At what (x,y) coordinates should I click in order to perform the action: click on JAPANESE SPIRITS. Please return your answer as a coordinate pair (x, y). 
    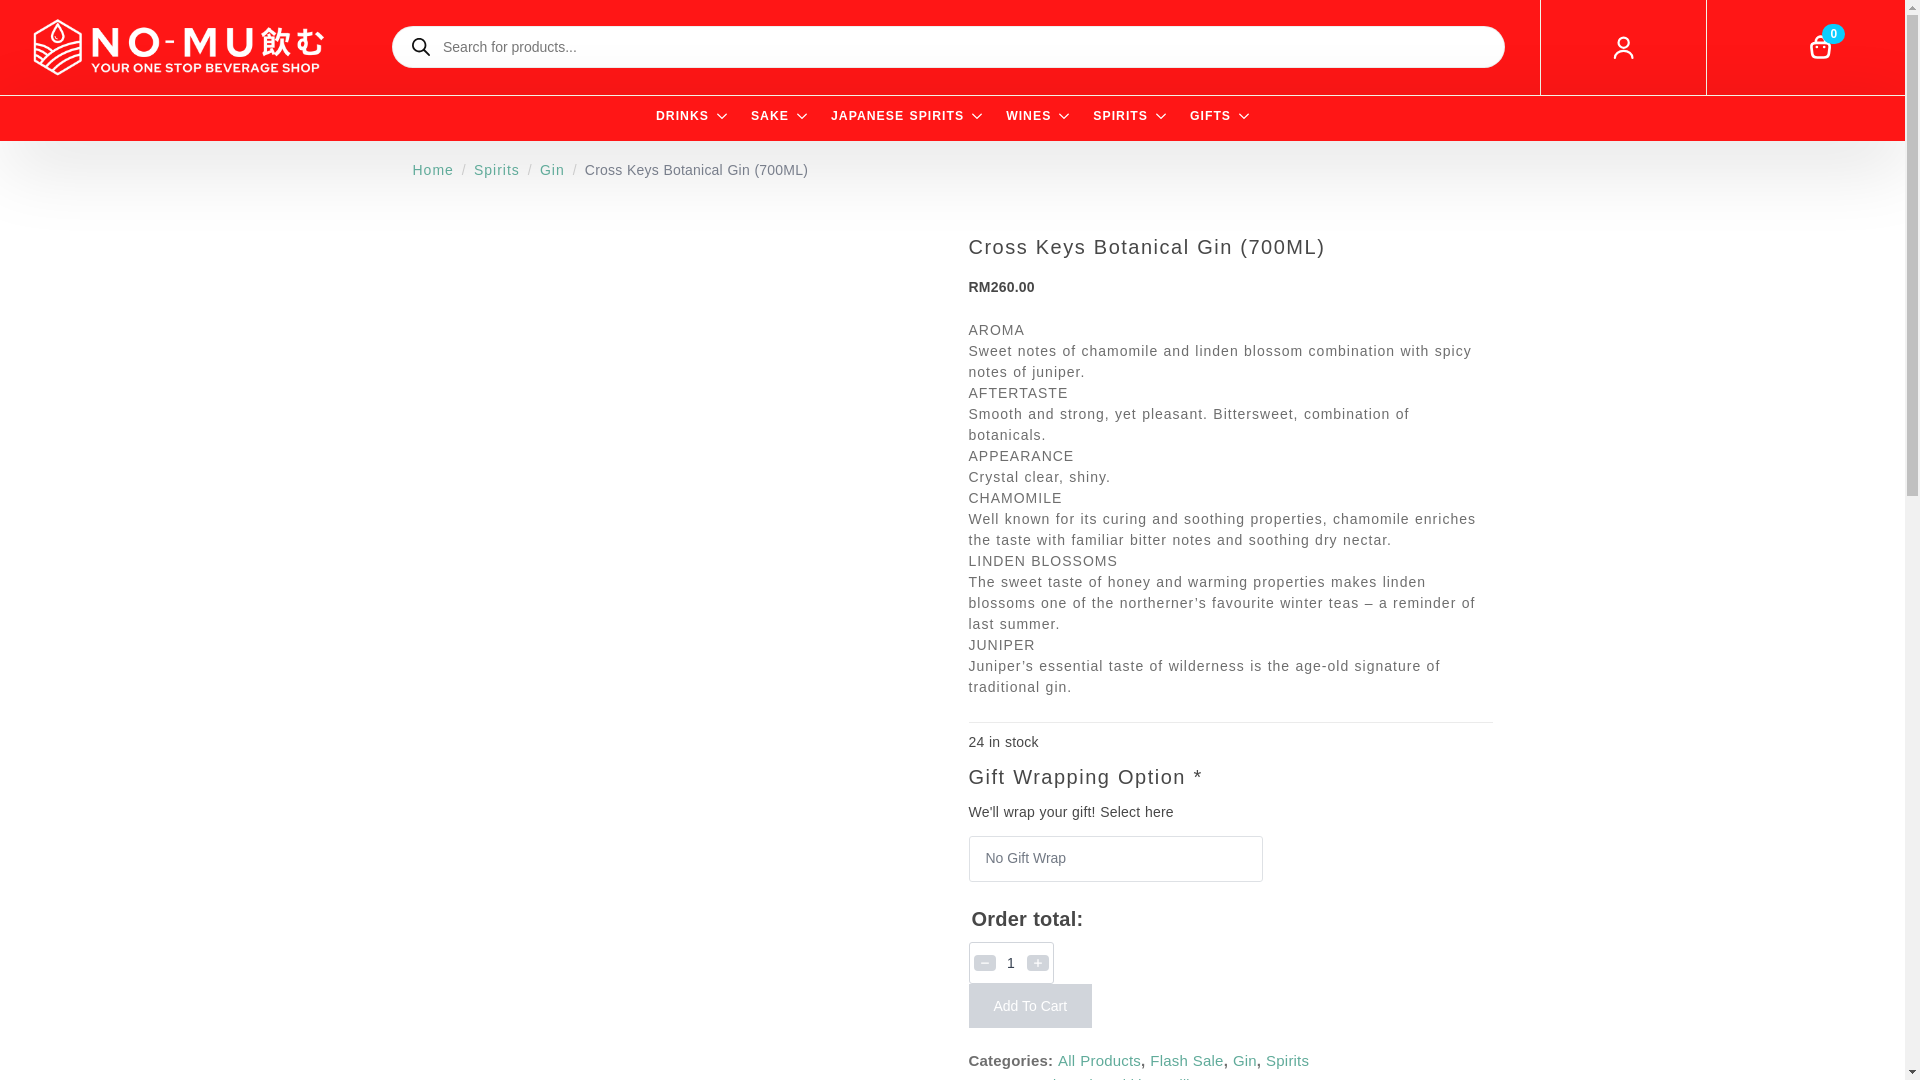
    Looking at the image, I should click on (897, 118).